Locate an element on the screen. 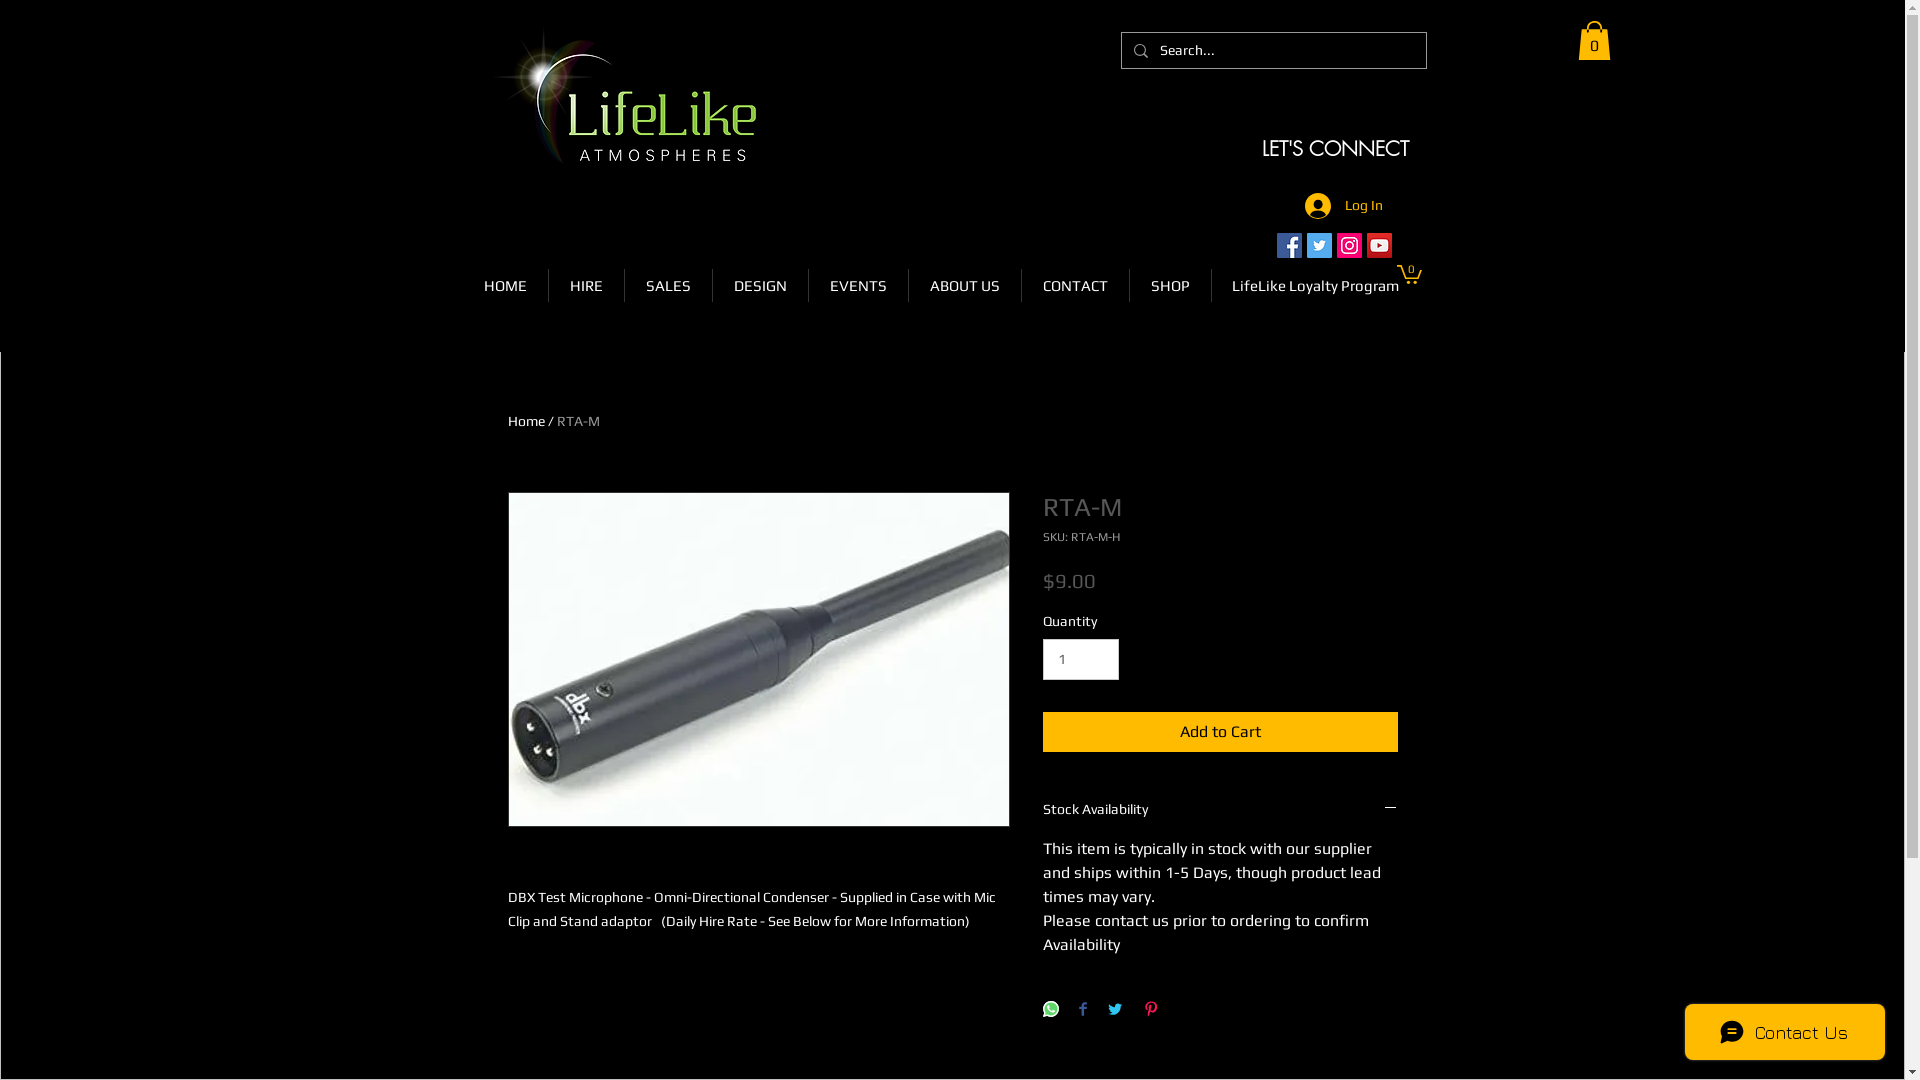 Image resolution: width=1920 pixels, height=1080 pixels. Log In is located at coordinates (1343, 206).